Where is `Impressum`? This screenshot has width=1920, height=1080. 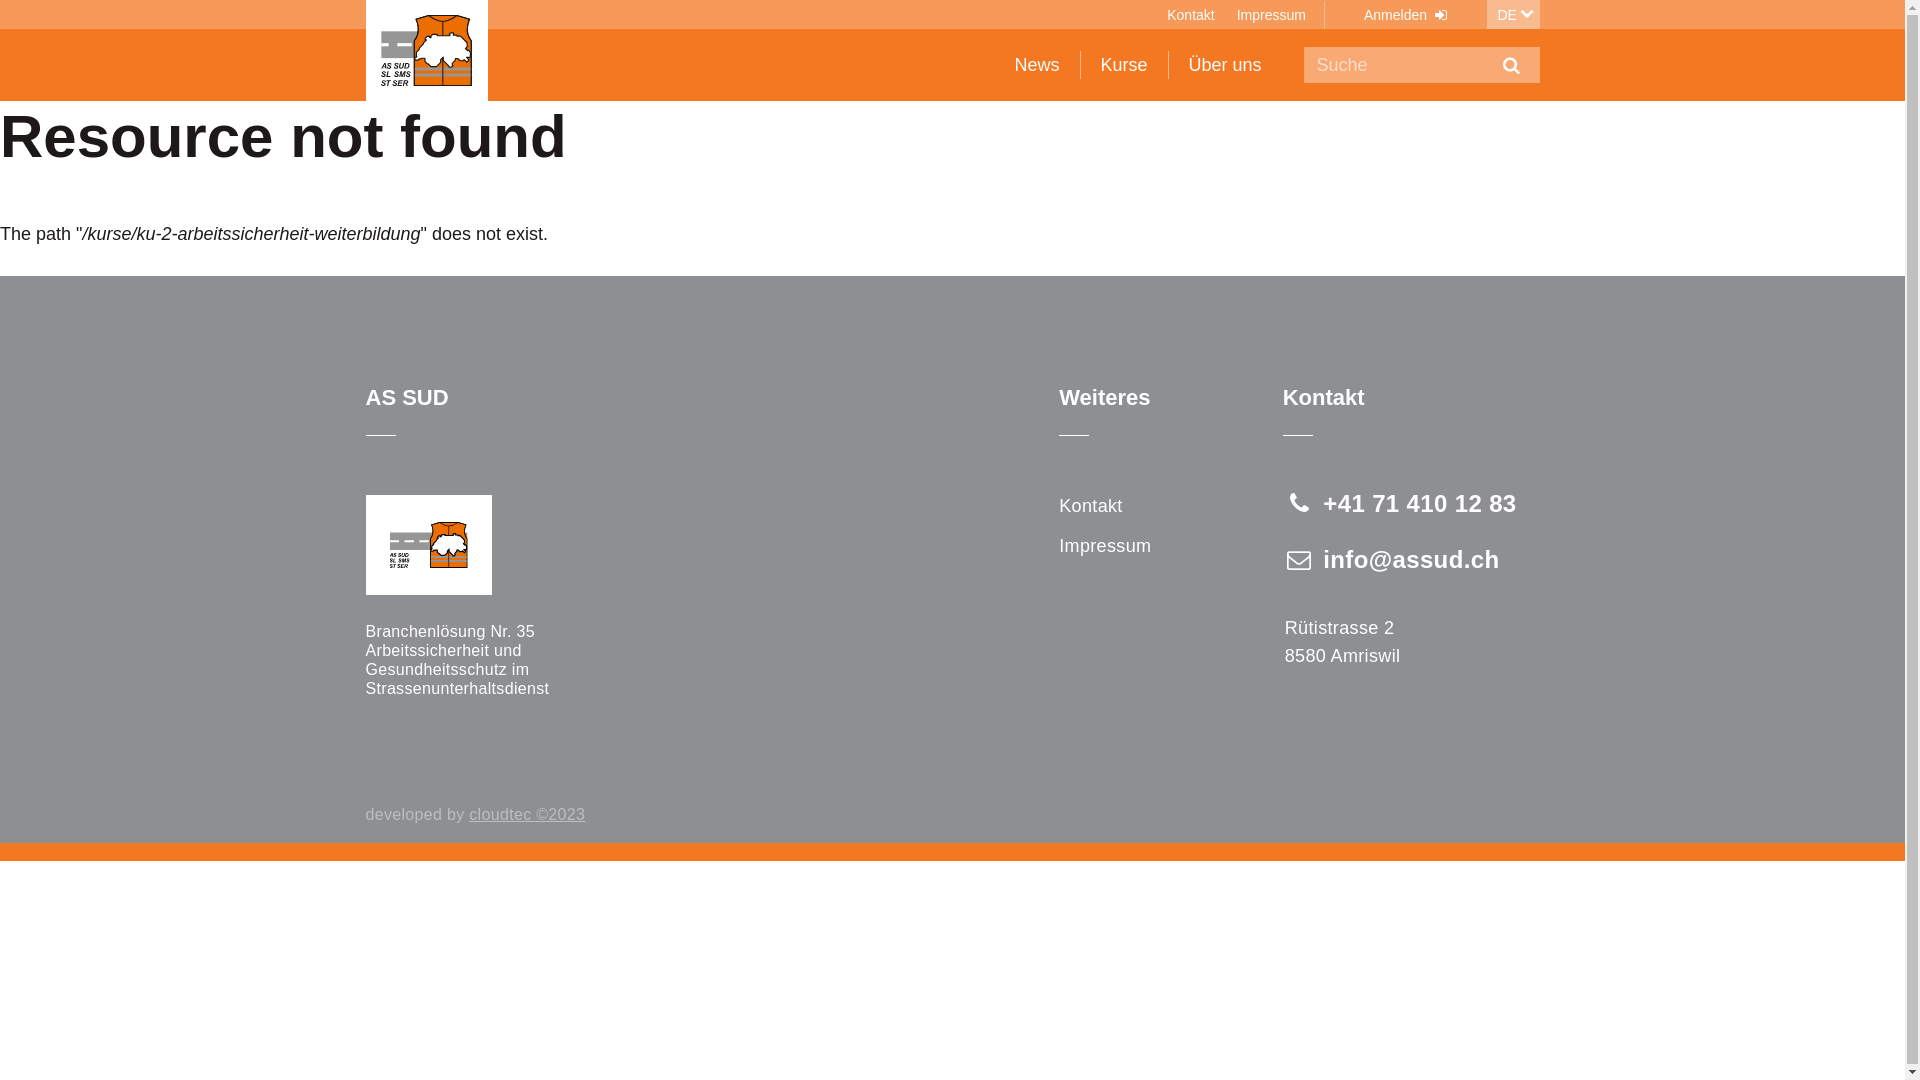
Impressum is located at coordinates (1105, 546).